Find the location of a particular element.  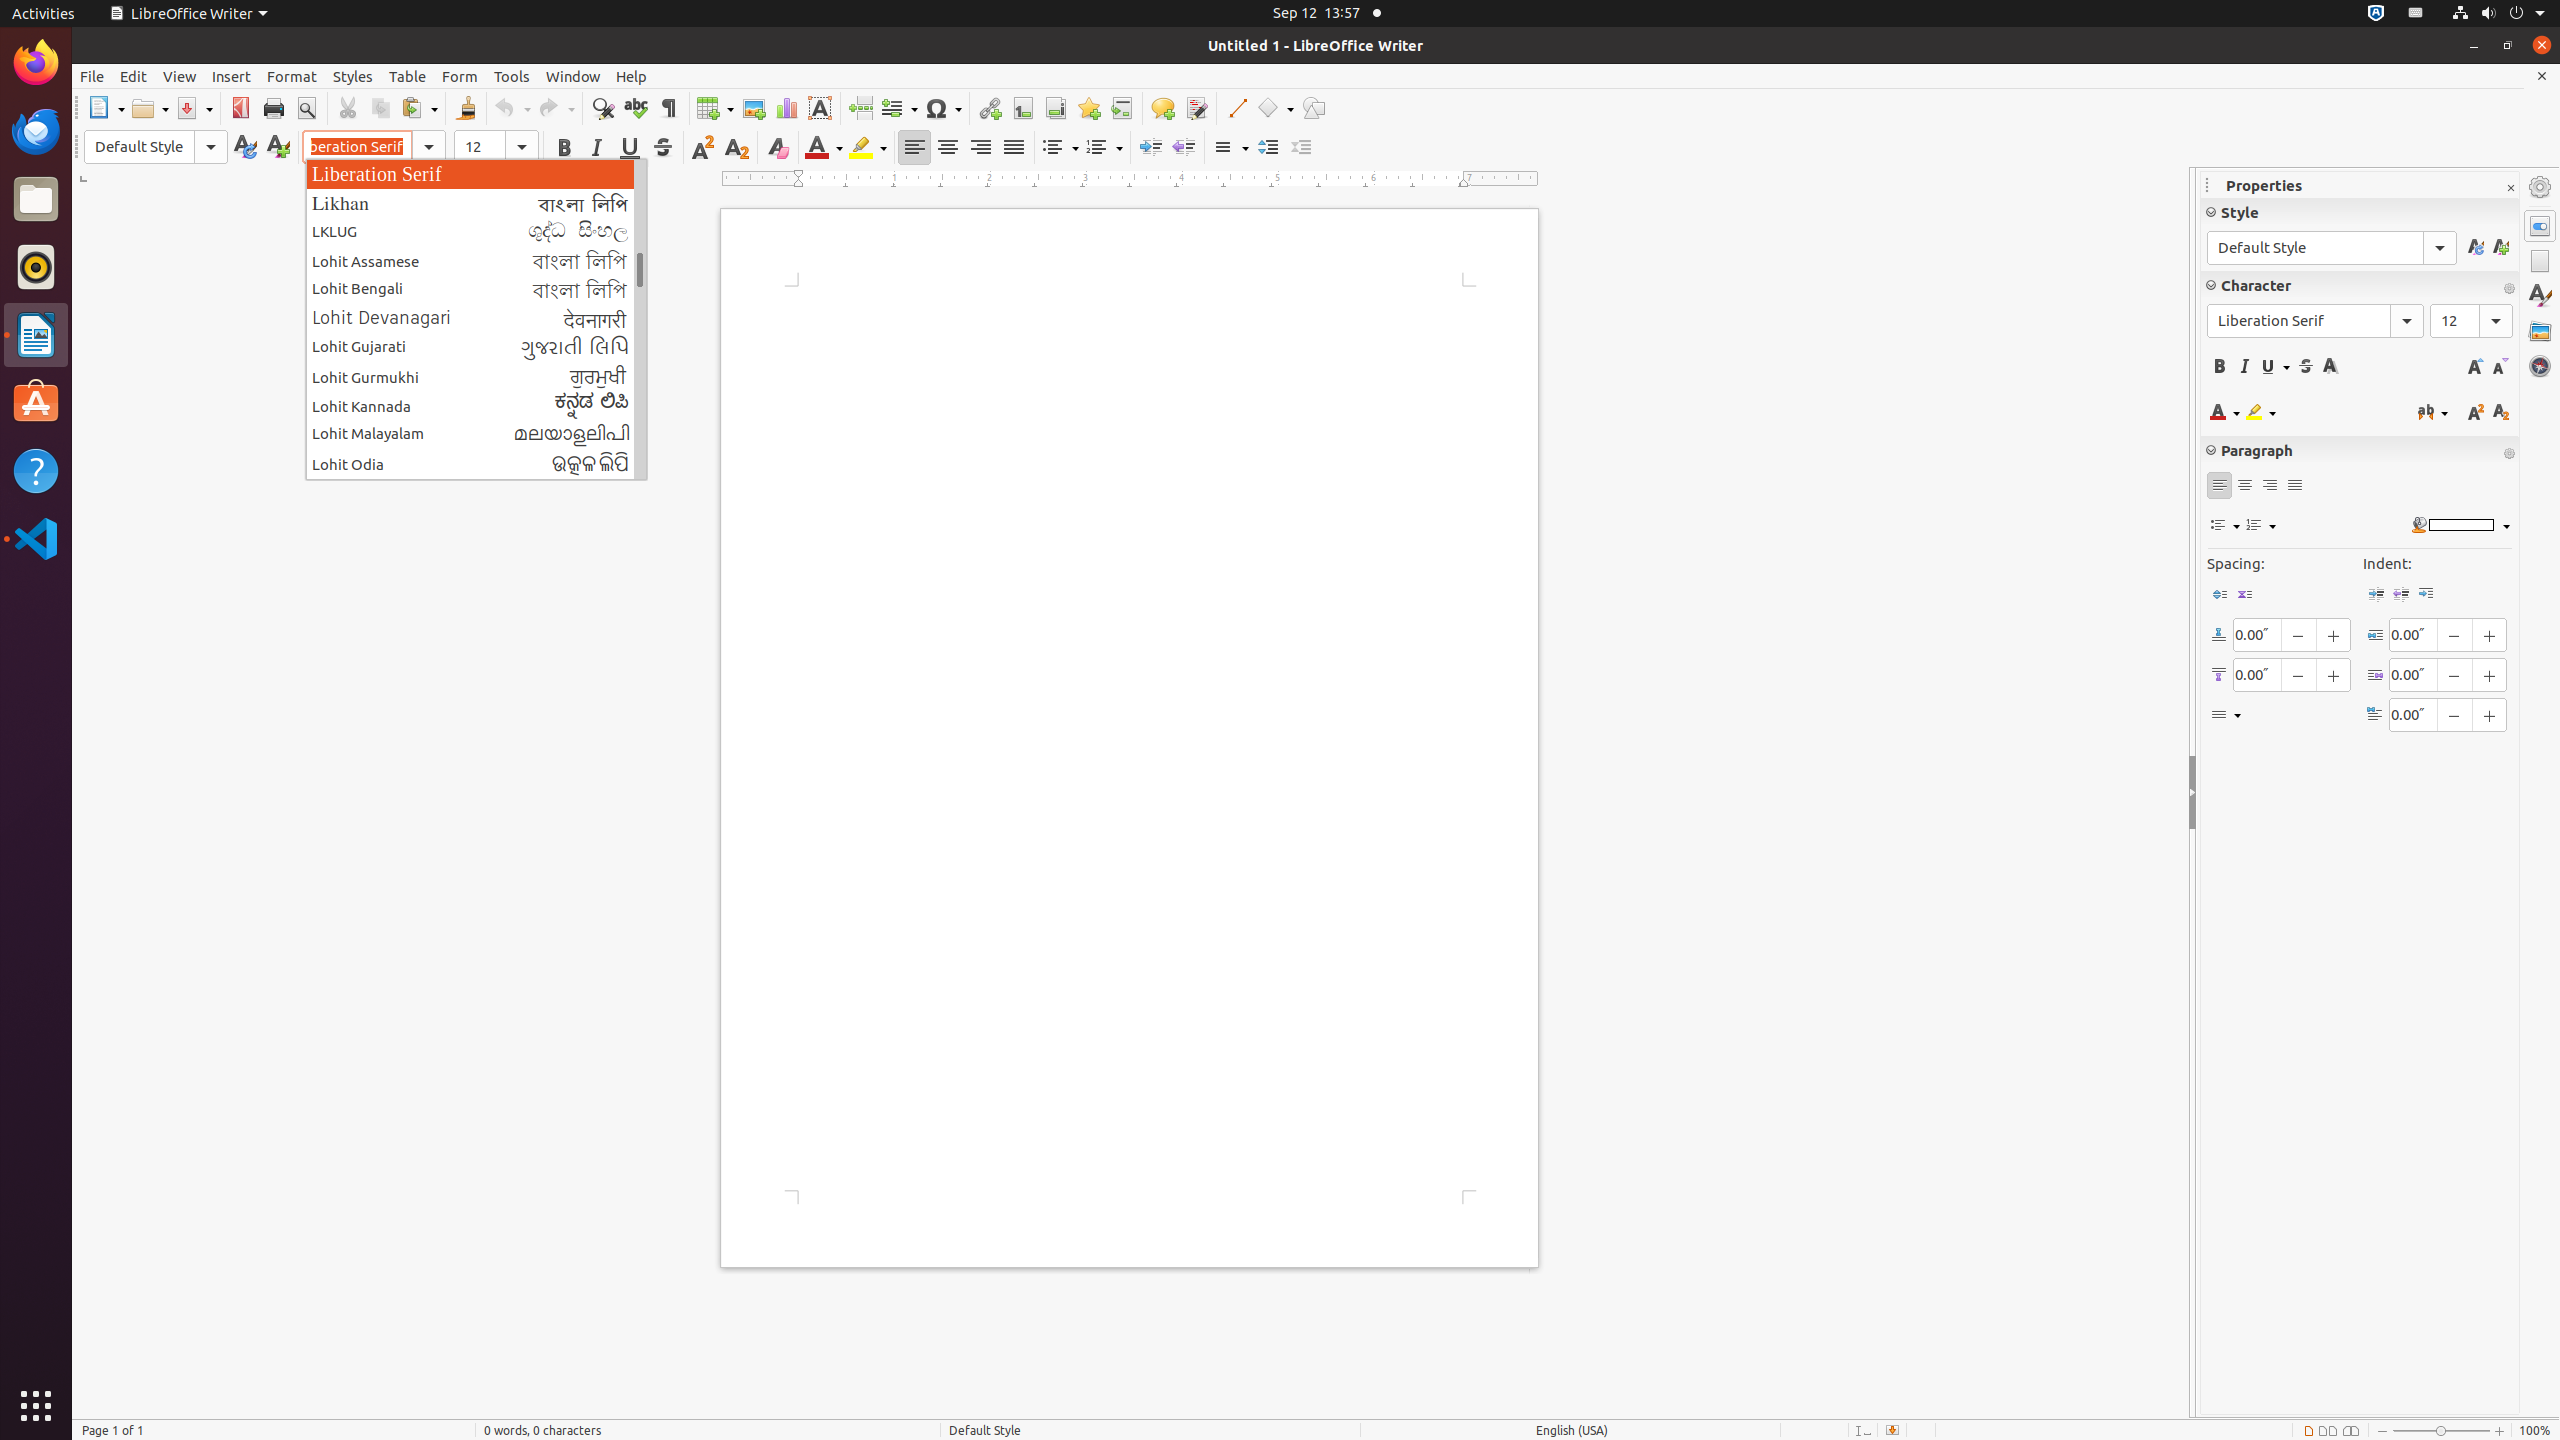

Decrease is located at coordinates (1302, 148).